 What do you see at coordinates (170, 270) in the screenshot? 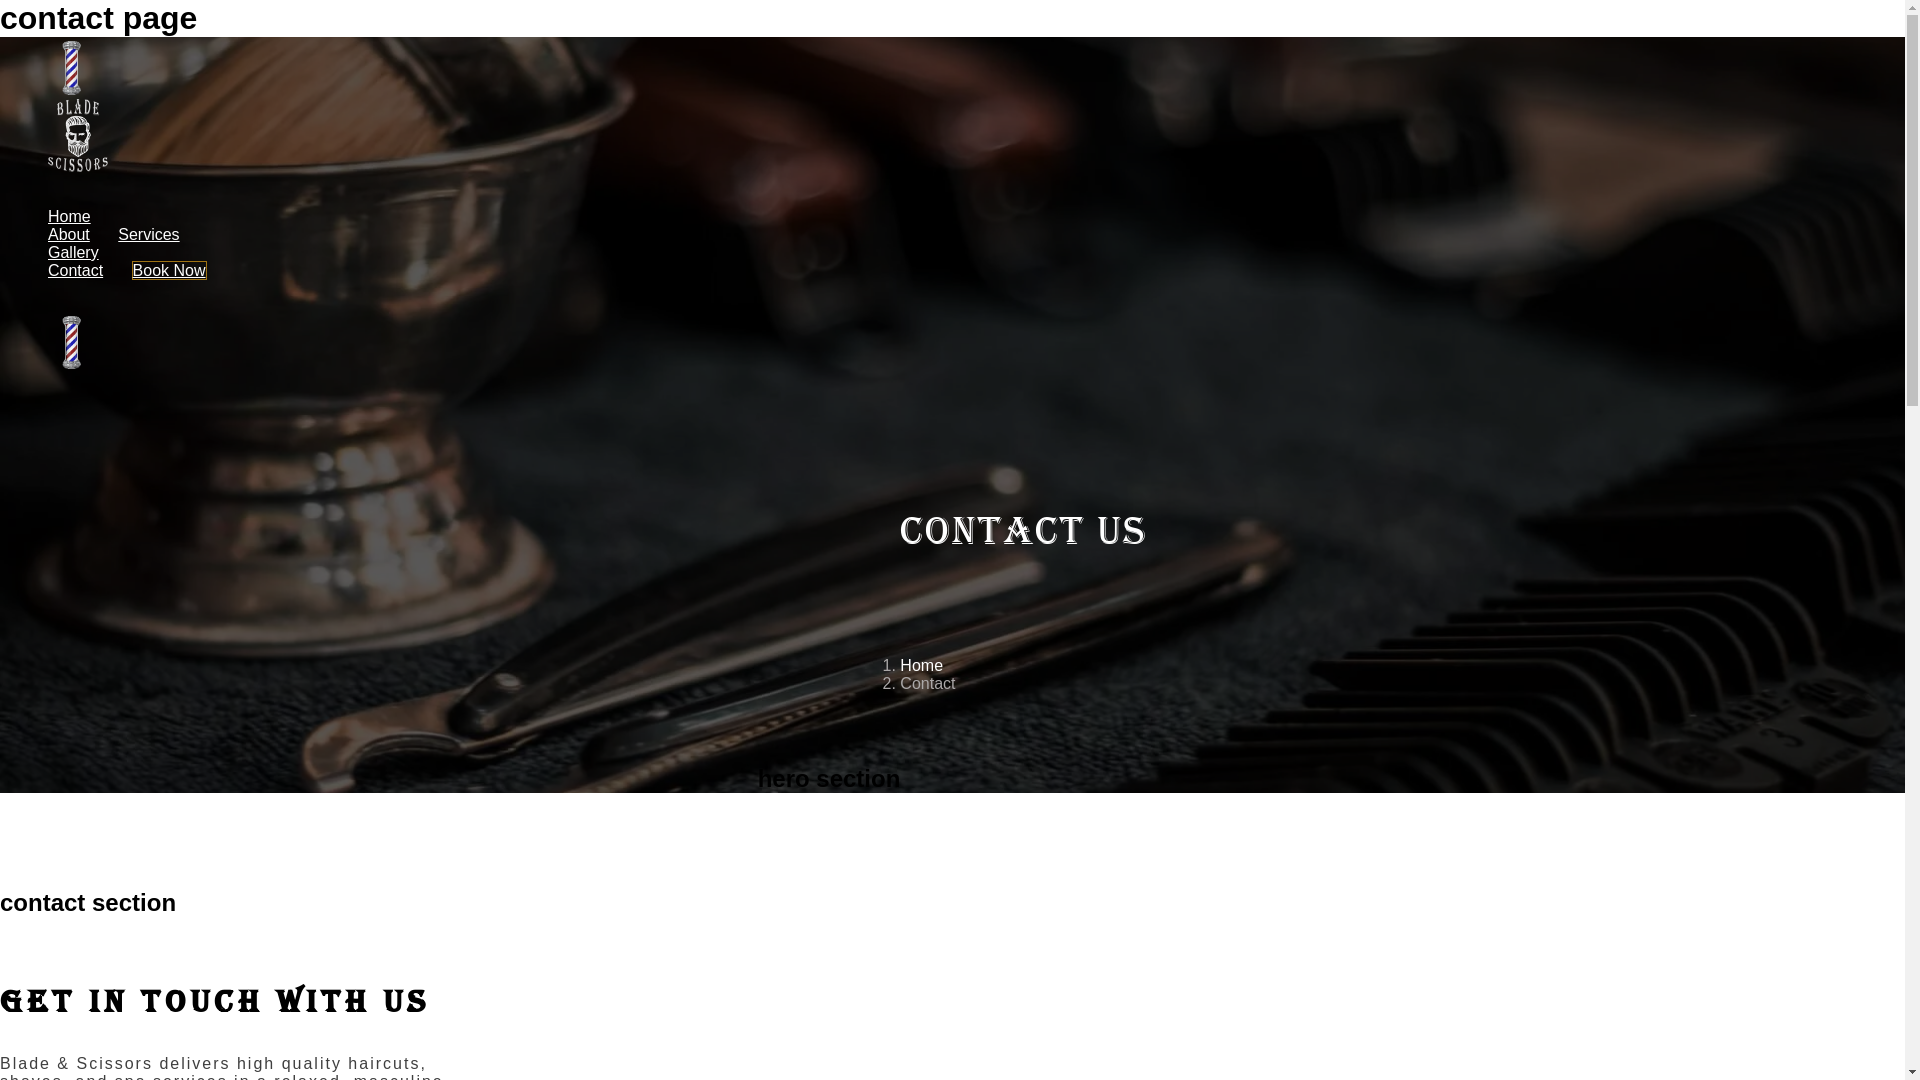
I see `Book Now` at bounding box center [170, 270].